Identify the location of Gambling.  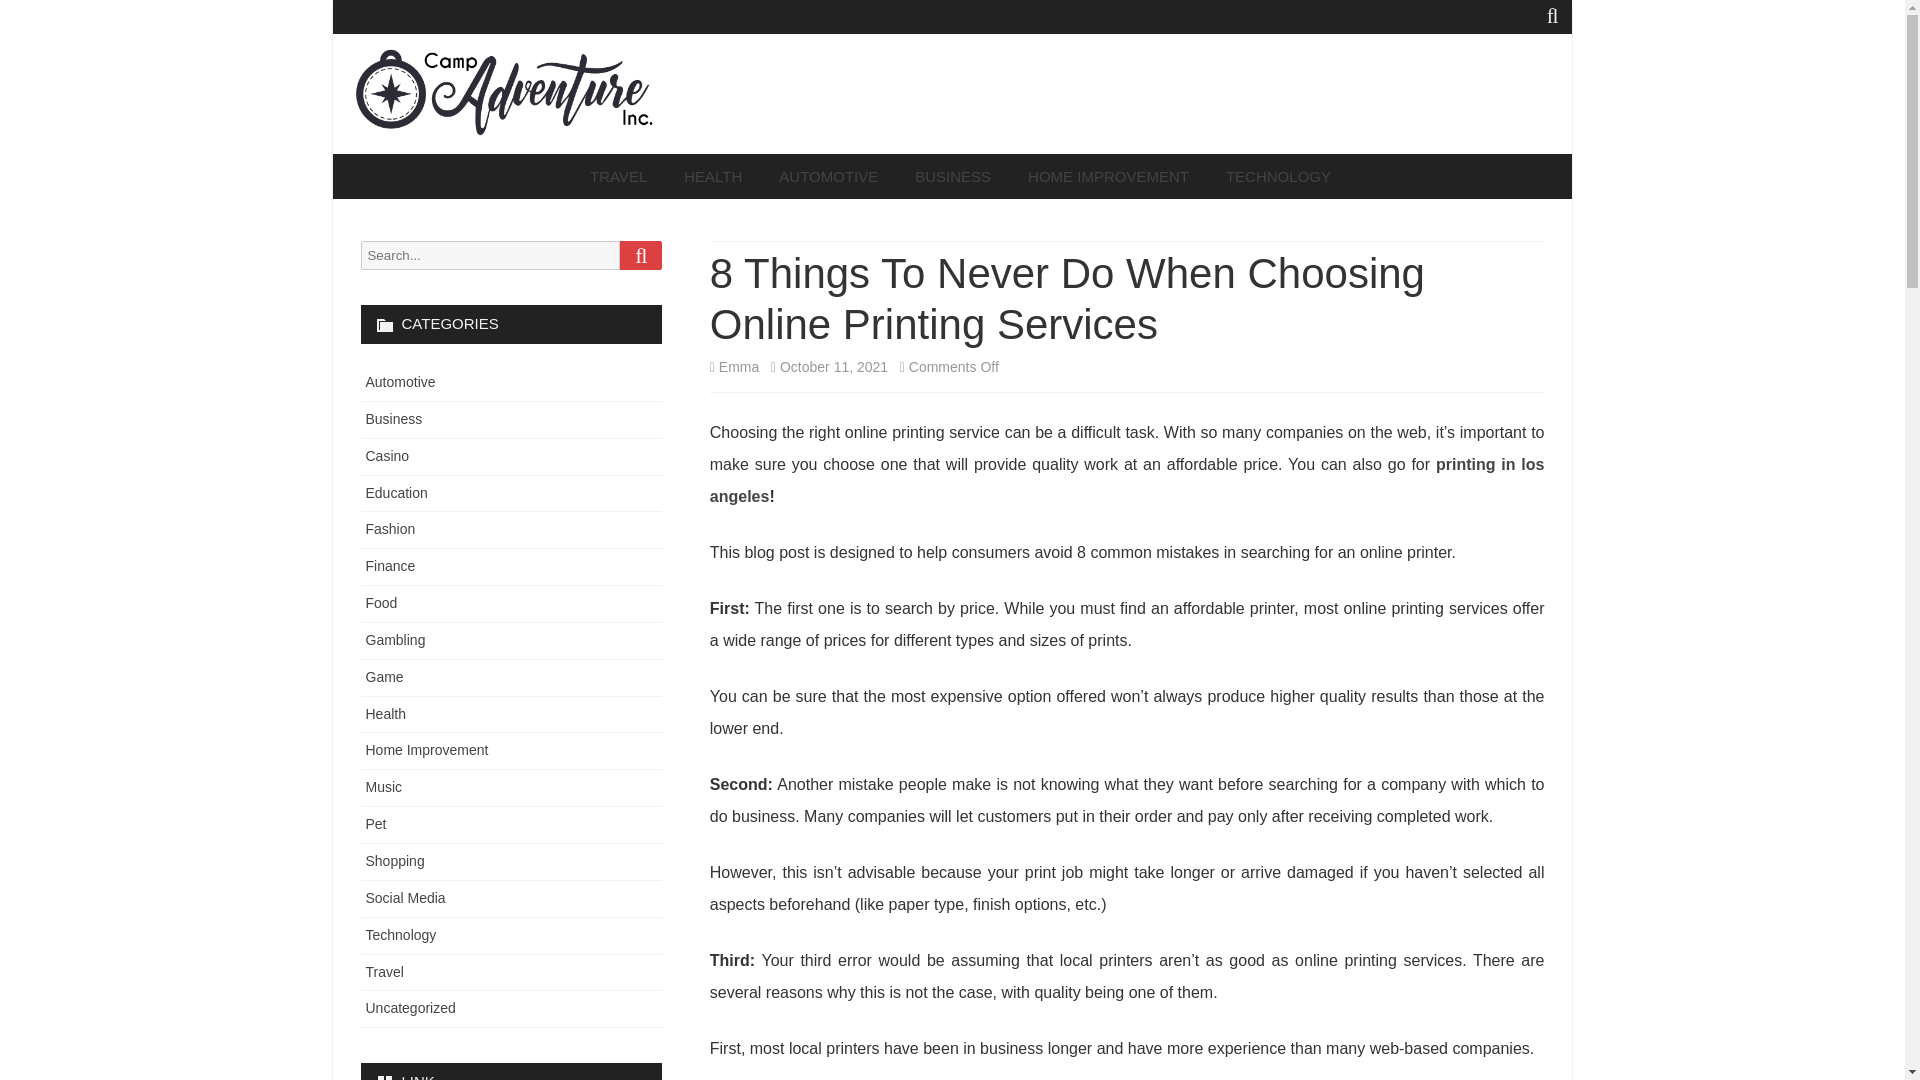
(396, 640).